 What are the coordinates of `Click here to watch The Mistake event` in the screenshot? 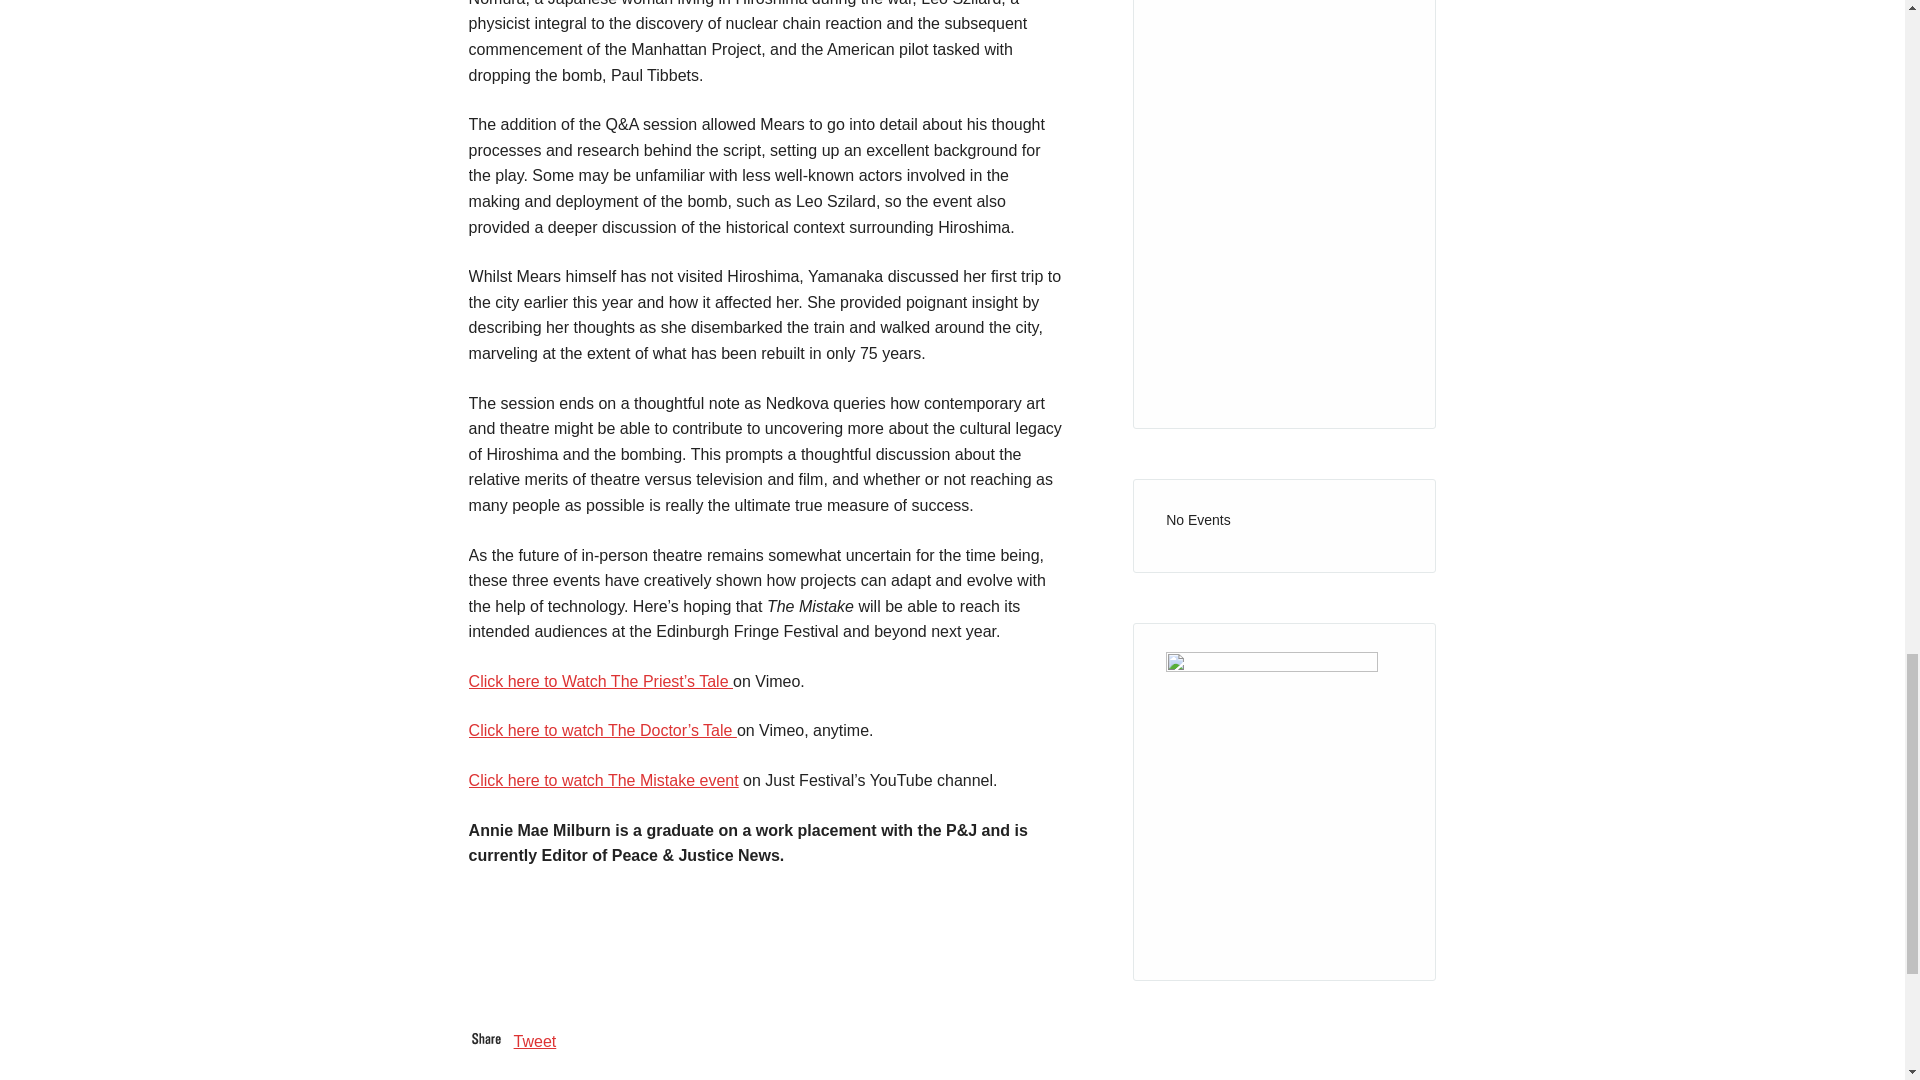 It's located at (604, 780).